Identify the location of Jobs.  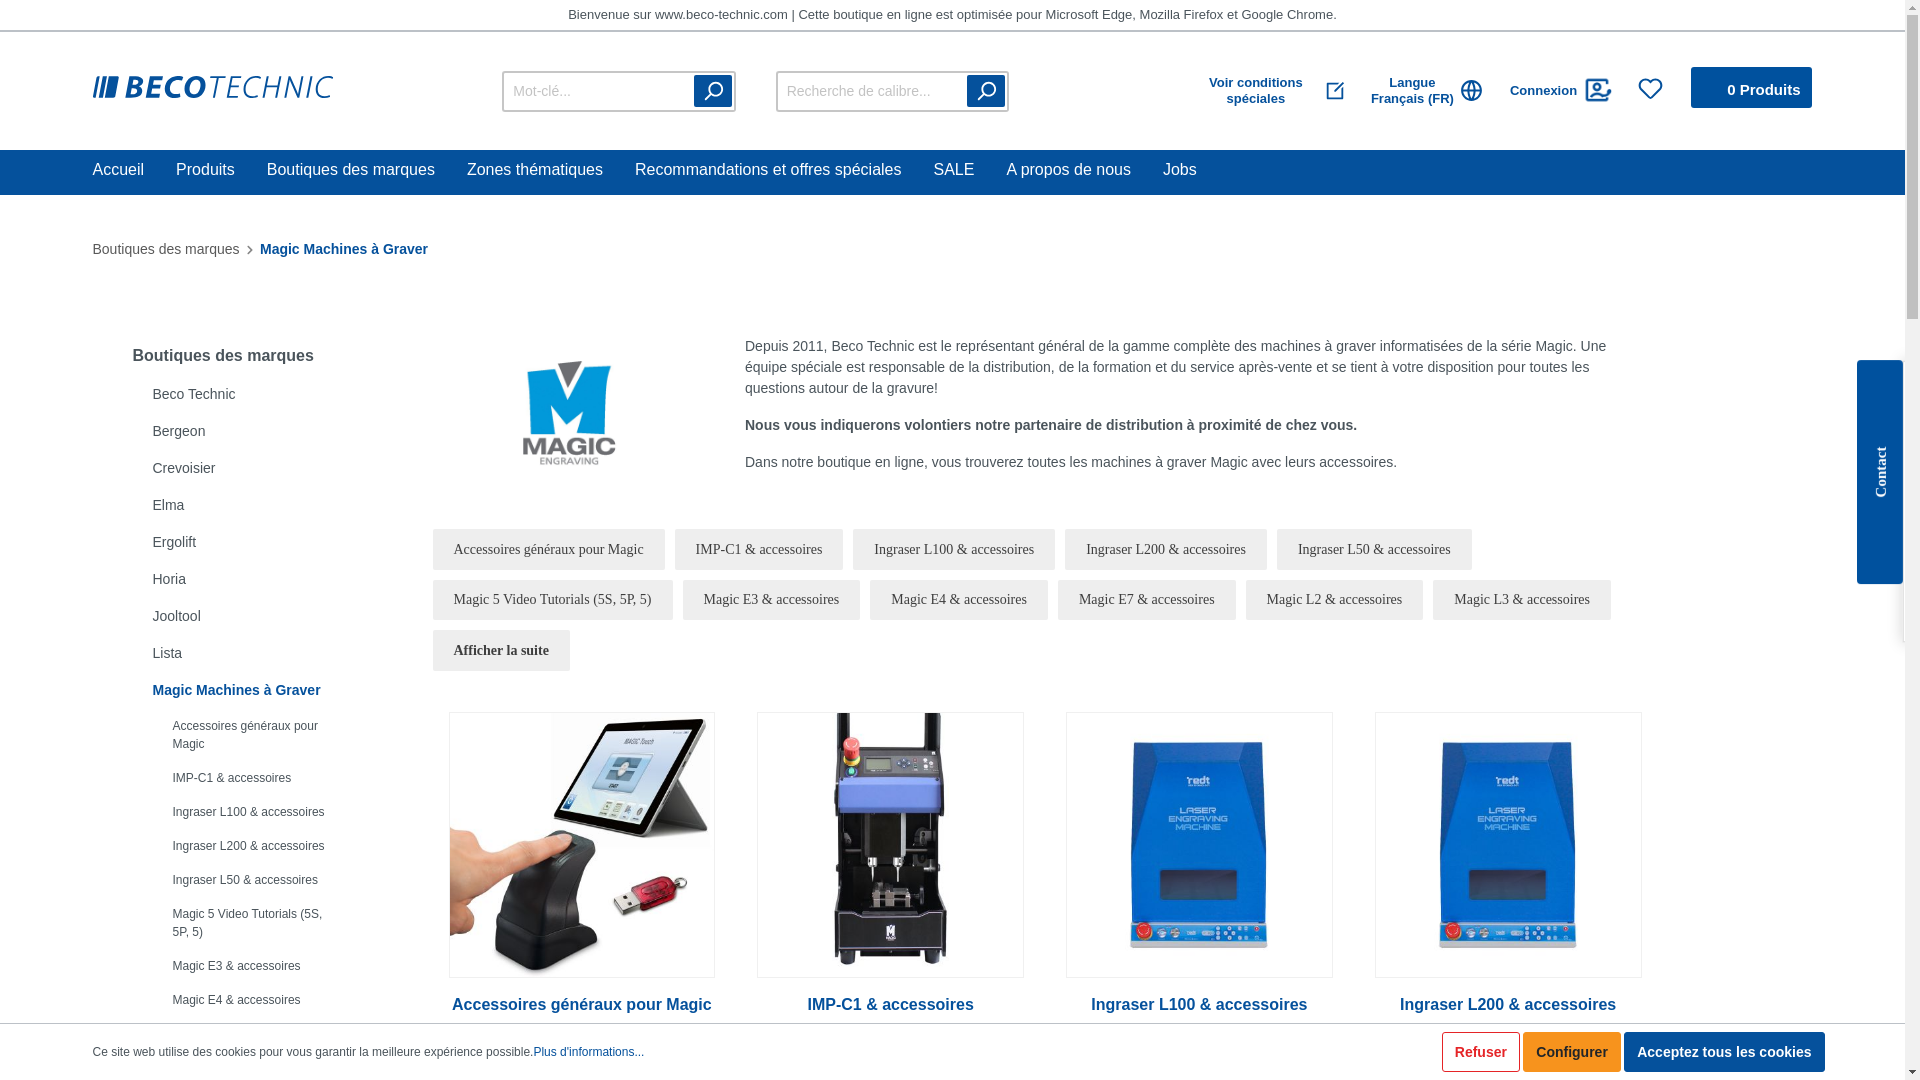
(1196, 172).